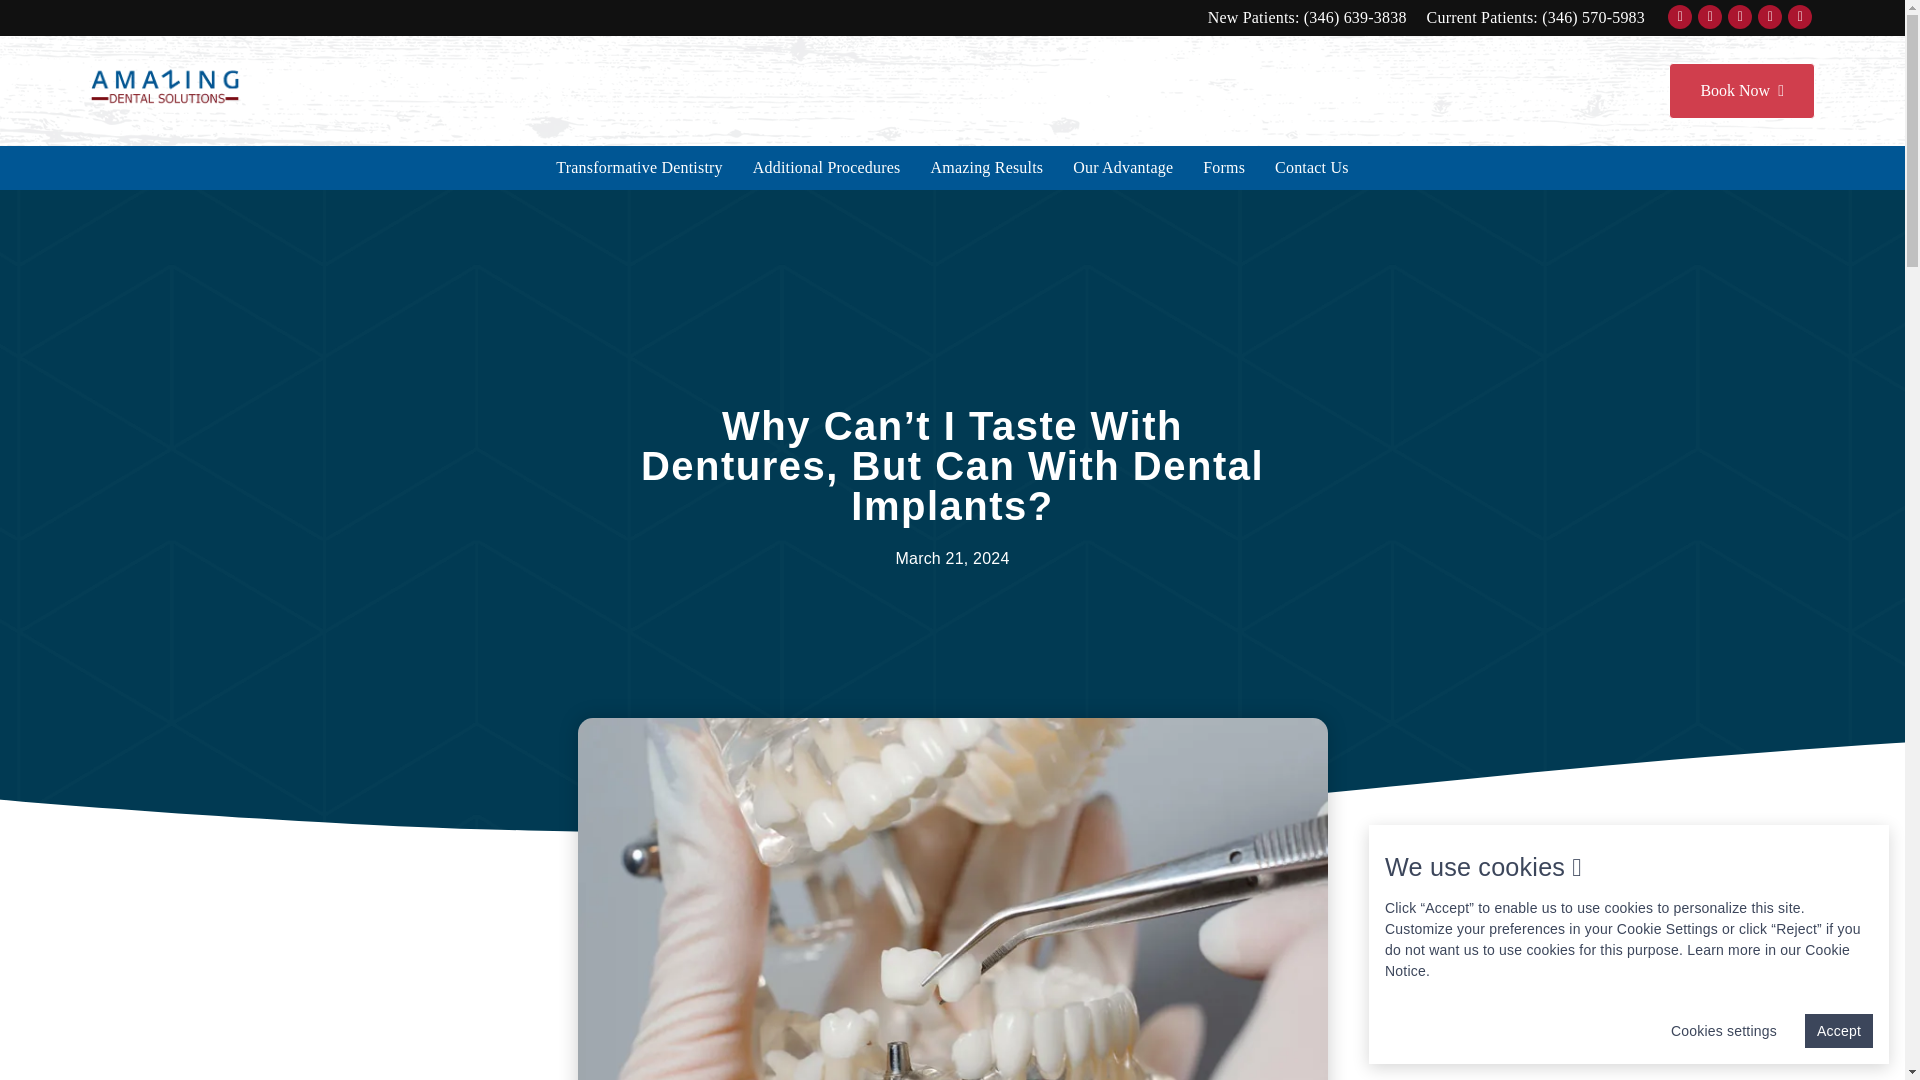 This screenshot has width=1920, height=1080. What do you see at coordinates (1741, 90) in the screenshot?
I see `Book Now` at bounding box center [1741, 90].